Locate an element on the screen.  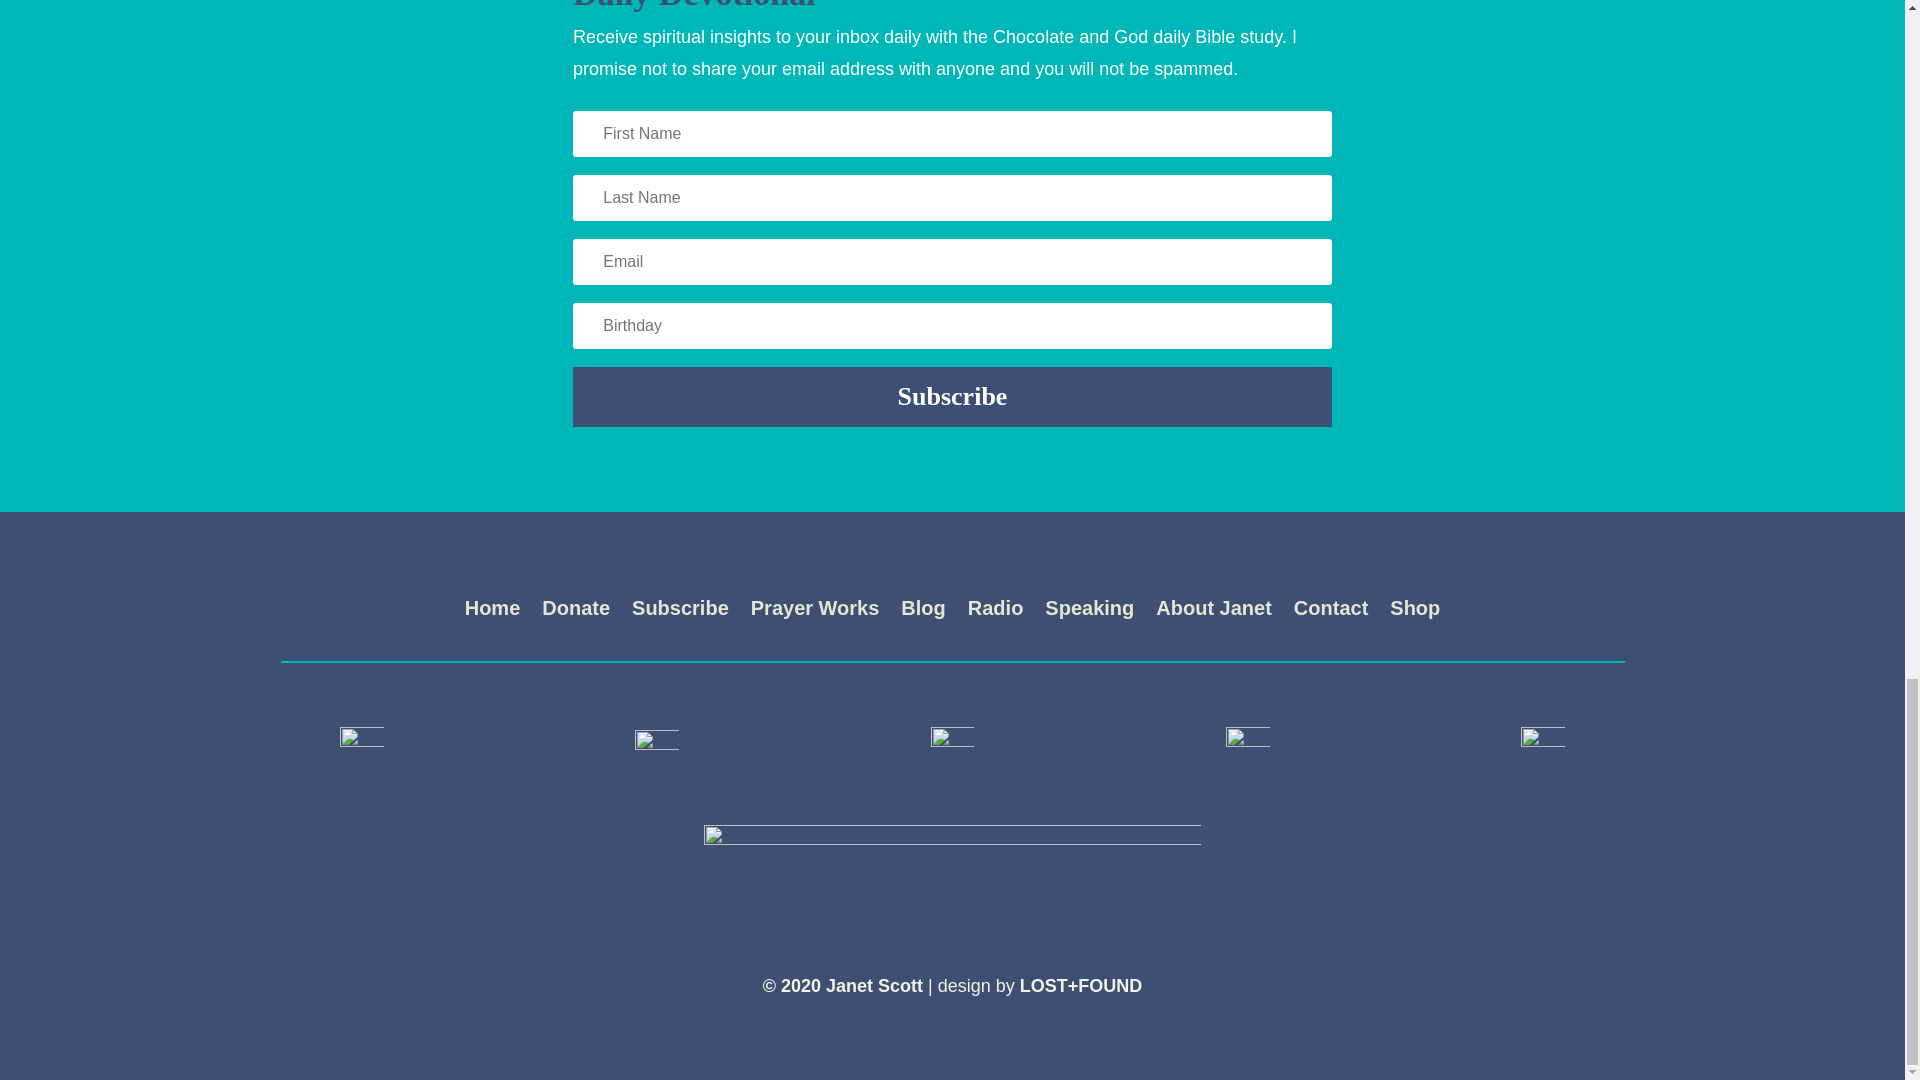
Prayer Works is located at coordinates (814, 612).